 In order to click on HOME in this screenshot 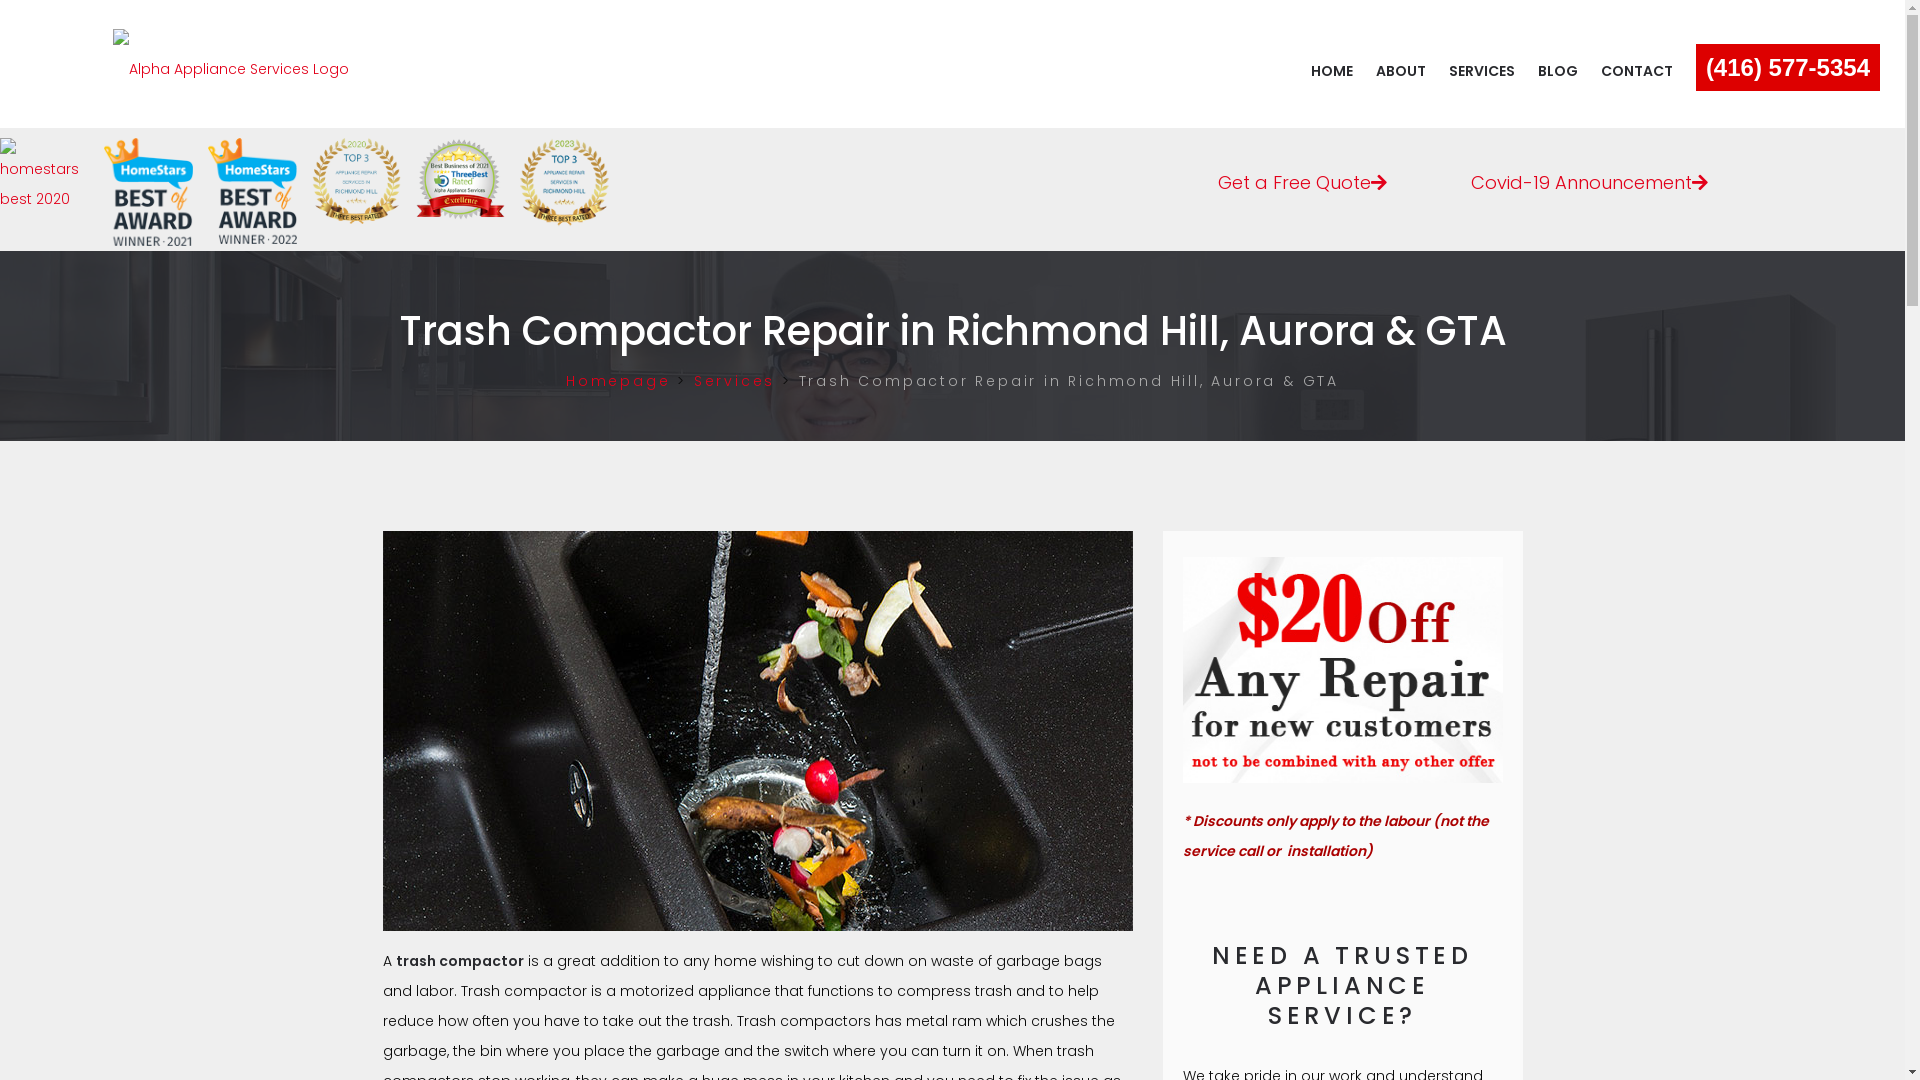, I will do `click(1332, 71)`.